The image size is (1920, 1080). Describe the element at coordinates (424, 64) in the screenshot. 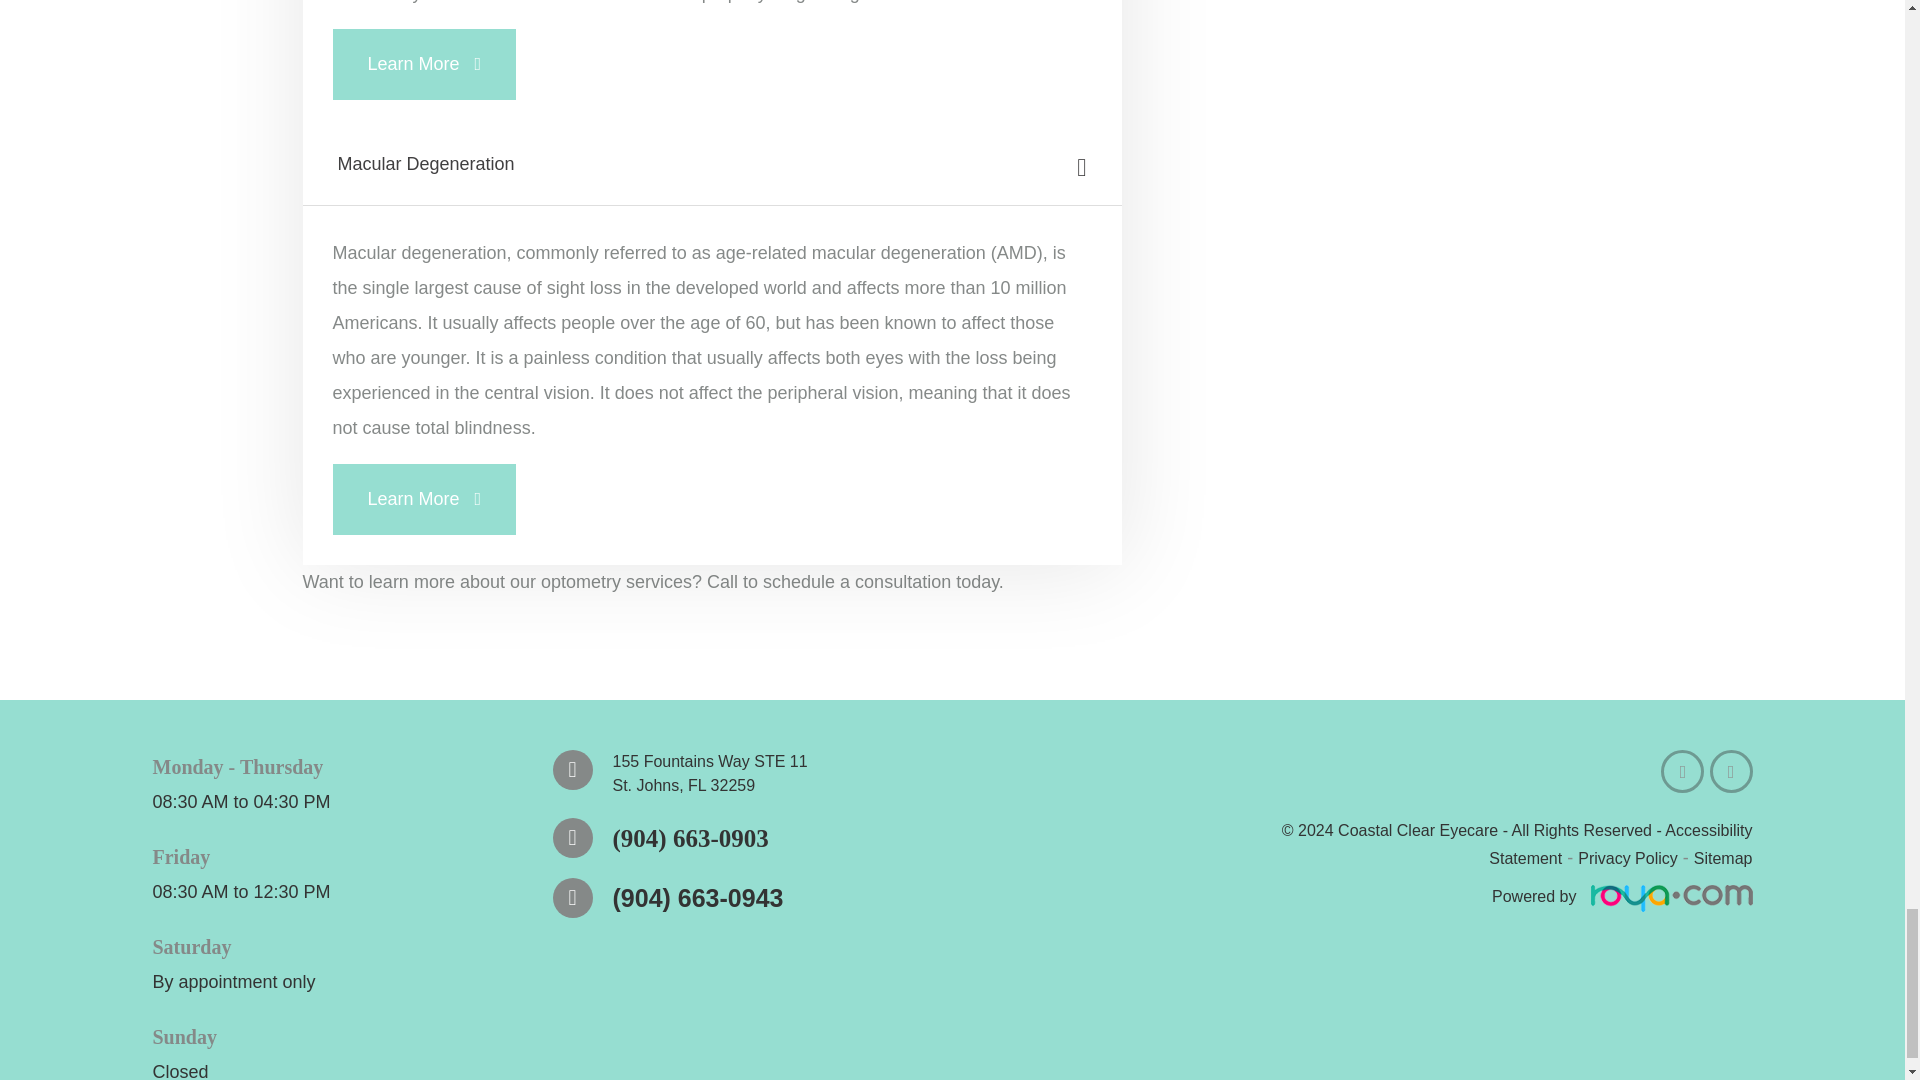

I see `Learn More` at that location.